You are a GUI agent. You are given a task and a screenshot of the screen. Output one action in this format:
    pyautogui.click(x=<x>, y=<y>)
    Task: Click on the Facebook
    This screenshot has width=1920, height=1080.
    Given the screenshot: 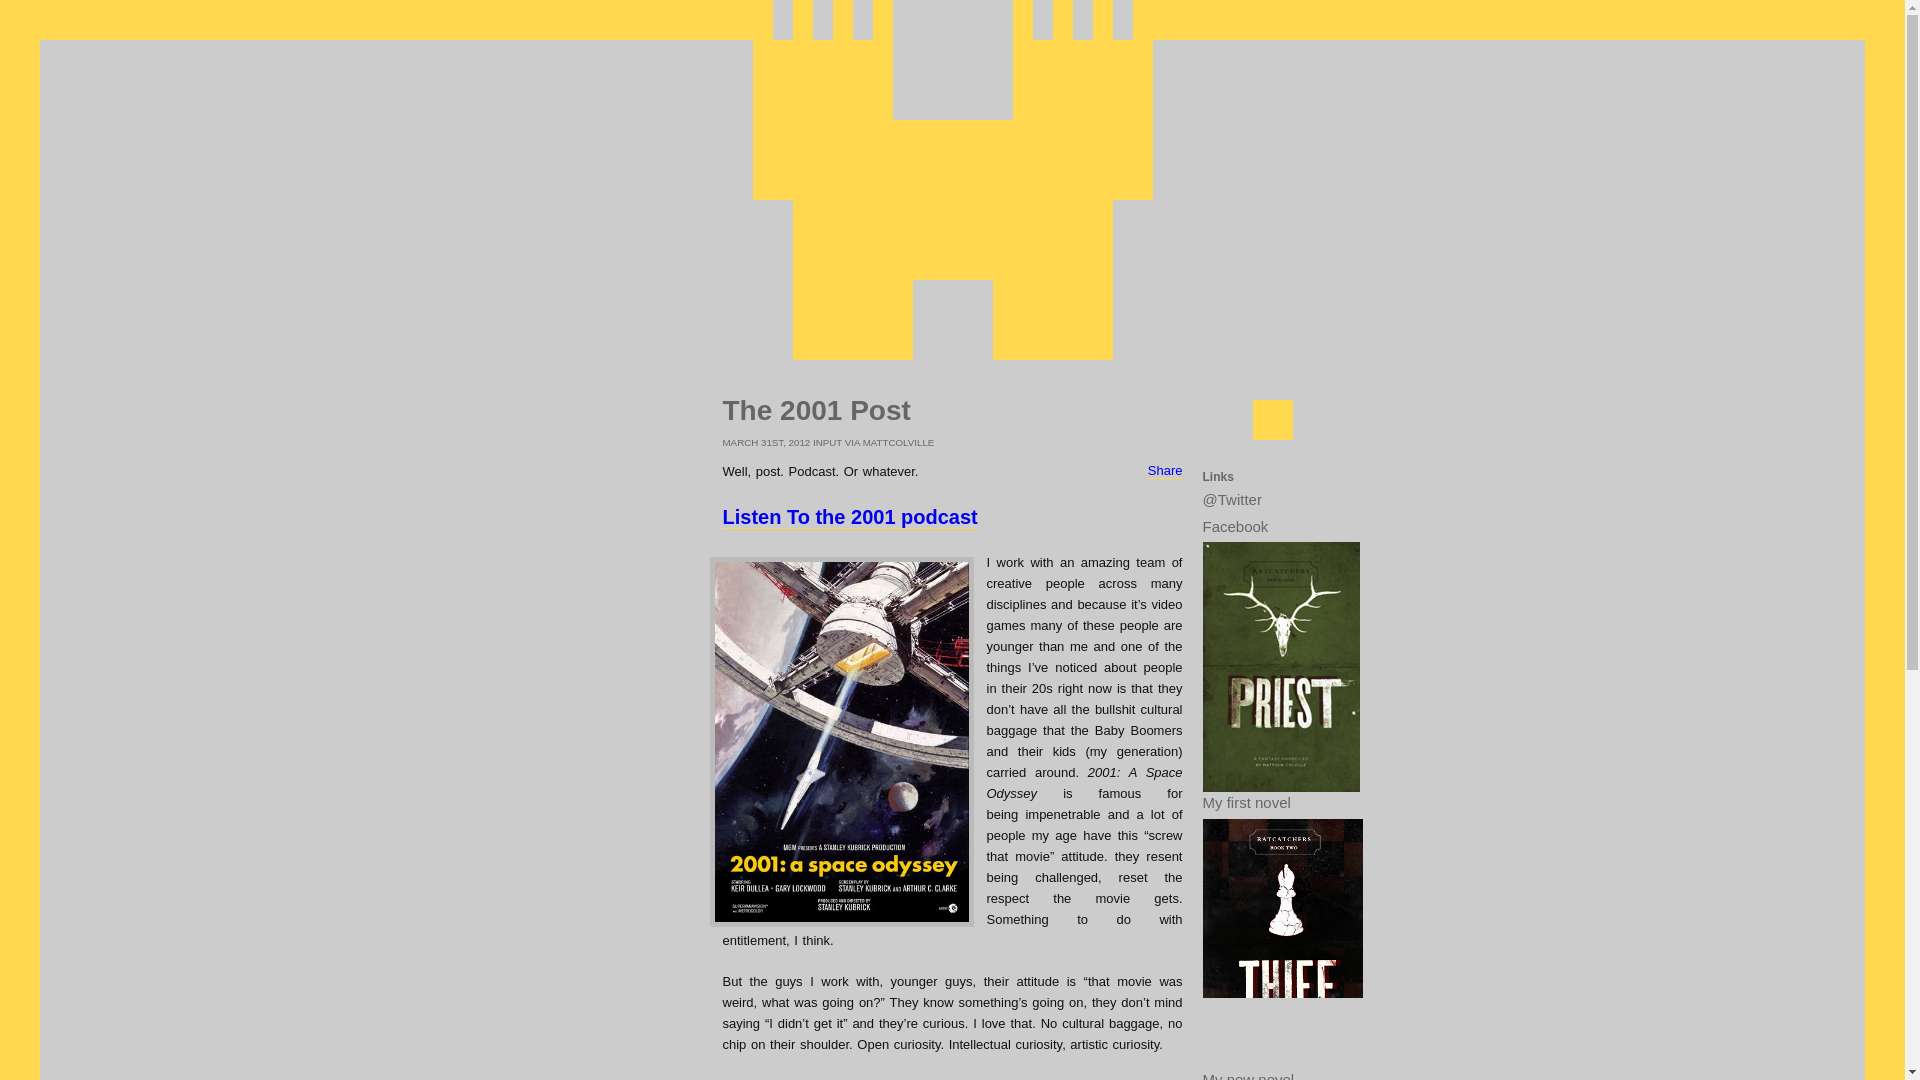 What is the action you would take?
    pyautogui.click(x=1272, y=528)
    